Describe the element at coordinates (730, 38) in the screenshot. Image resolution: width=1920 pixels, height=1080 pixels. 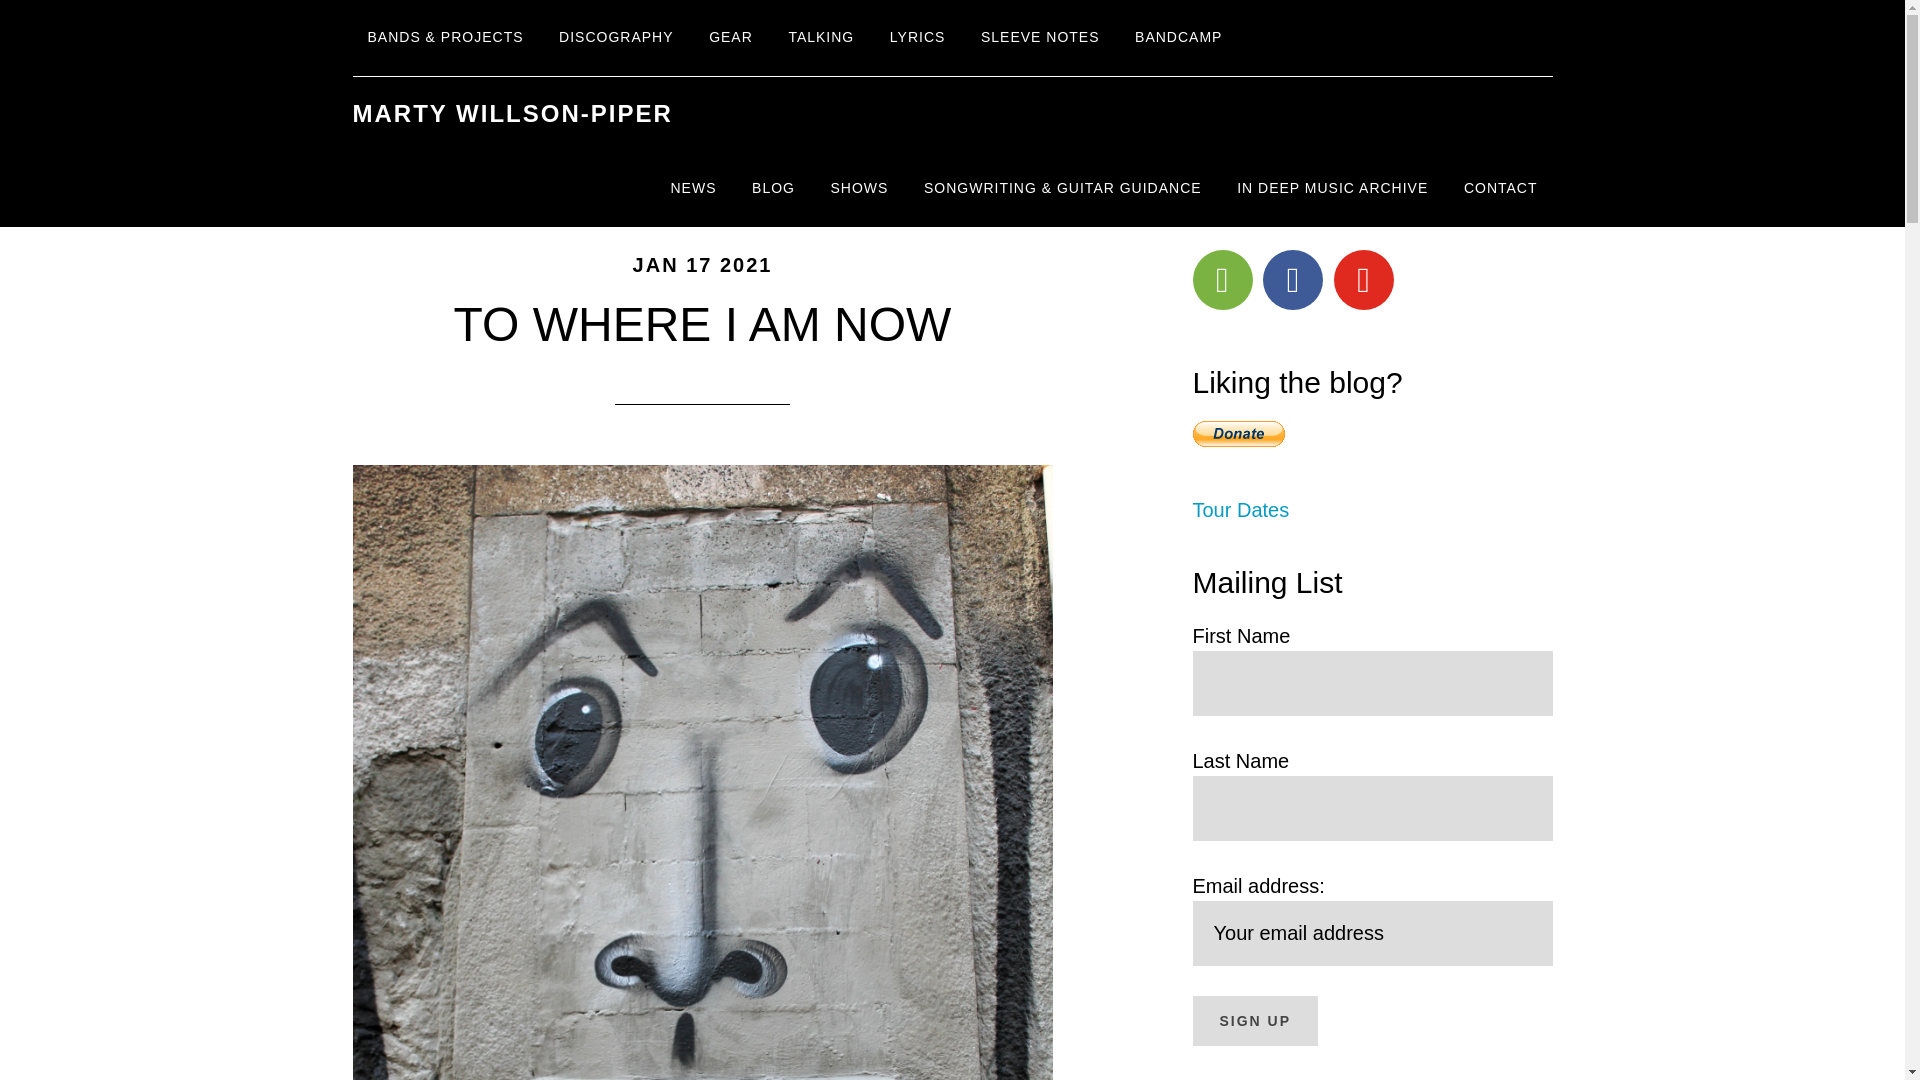
I see `GEAR` at that location.